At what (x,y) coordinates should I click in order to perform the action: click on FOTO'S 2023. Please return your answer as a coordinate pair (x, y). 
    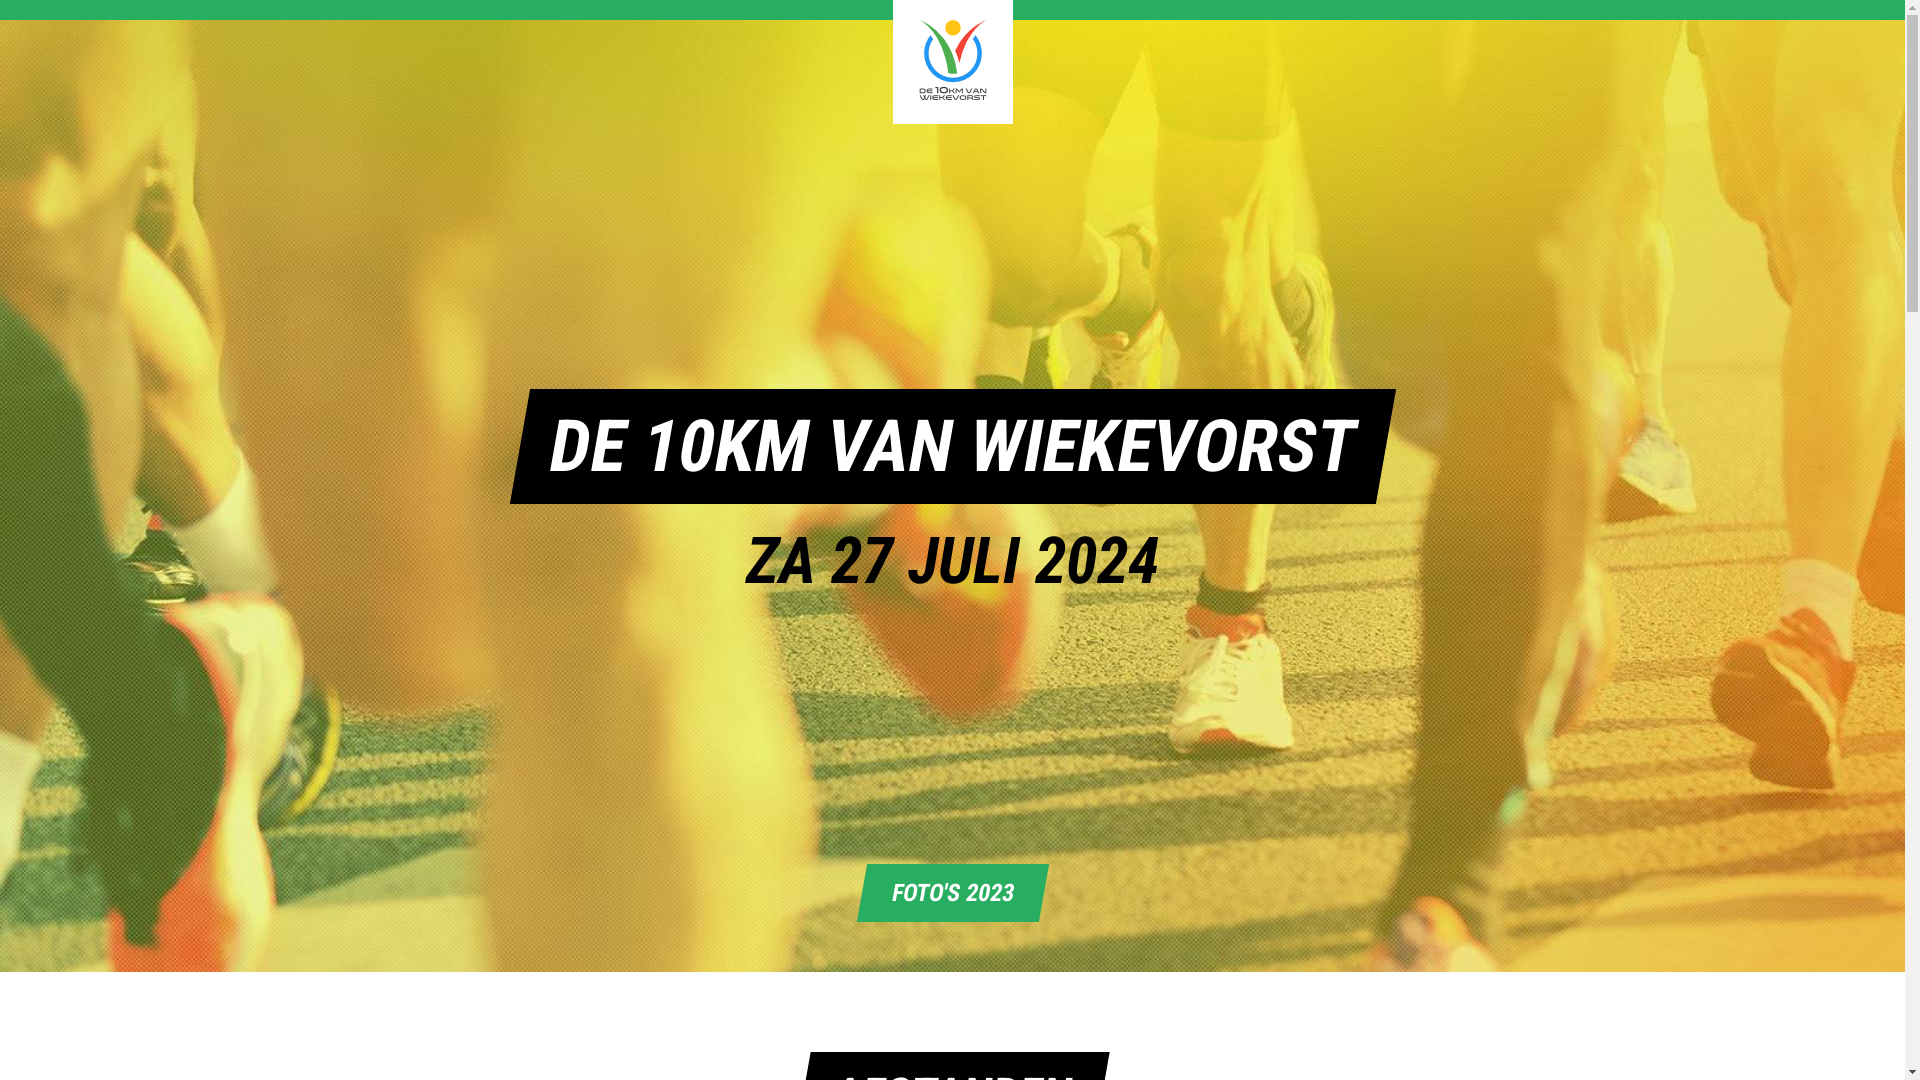
    Looking at the image, I should click on (947, 893).